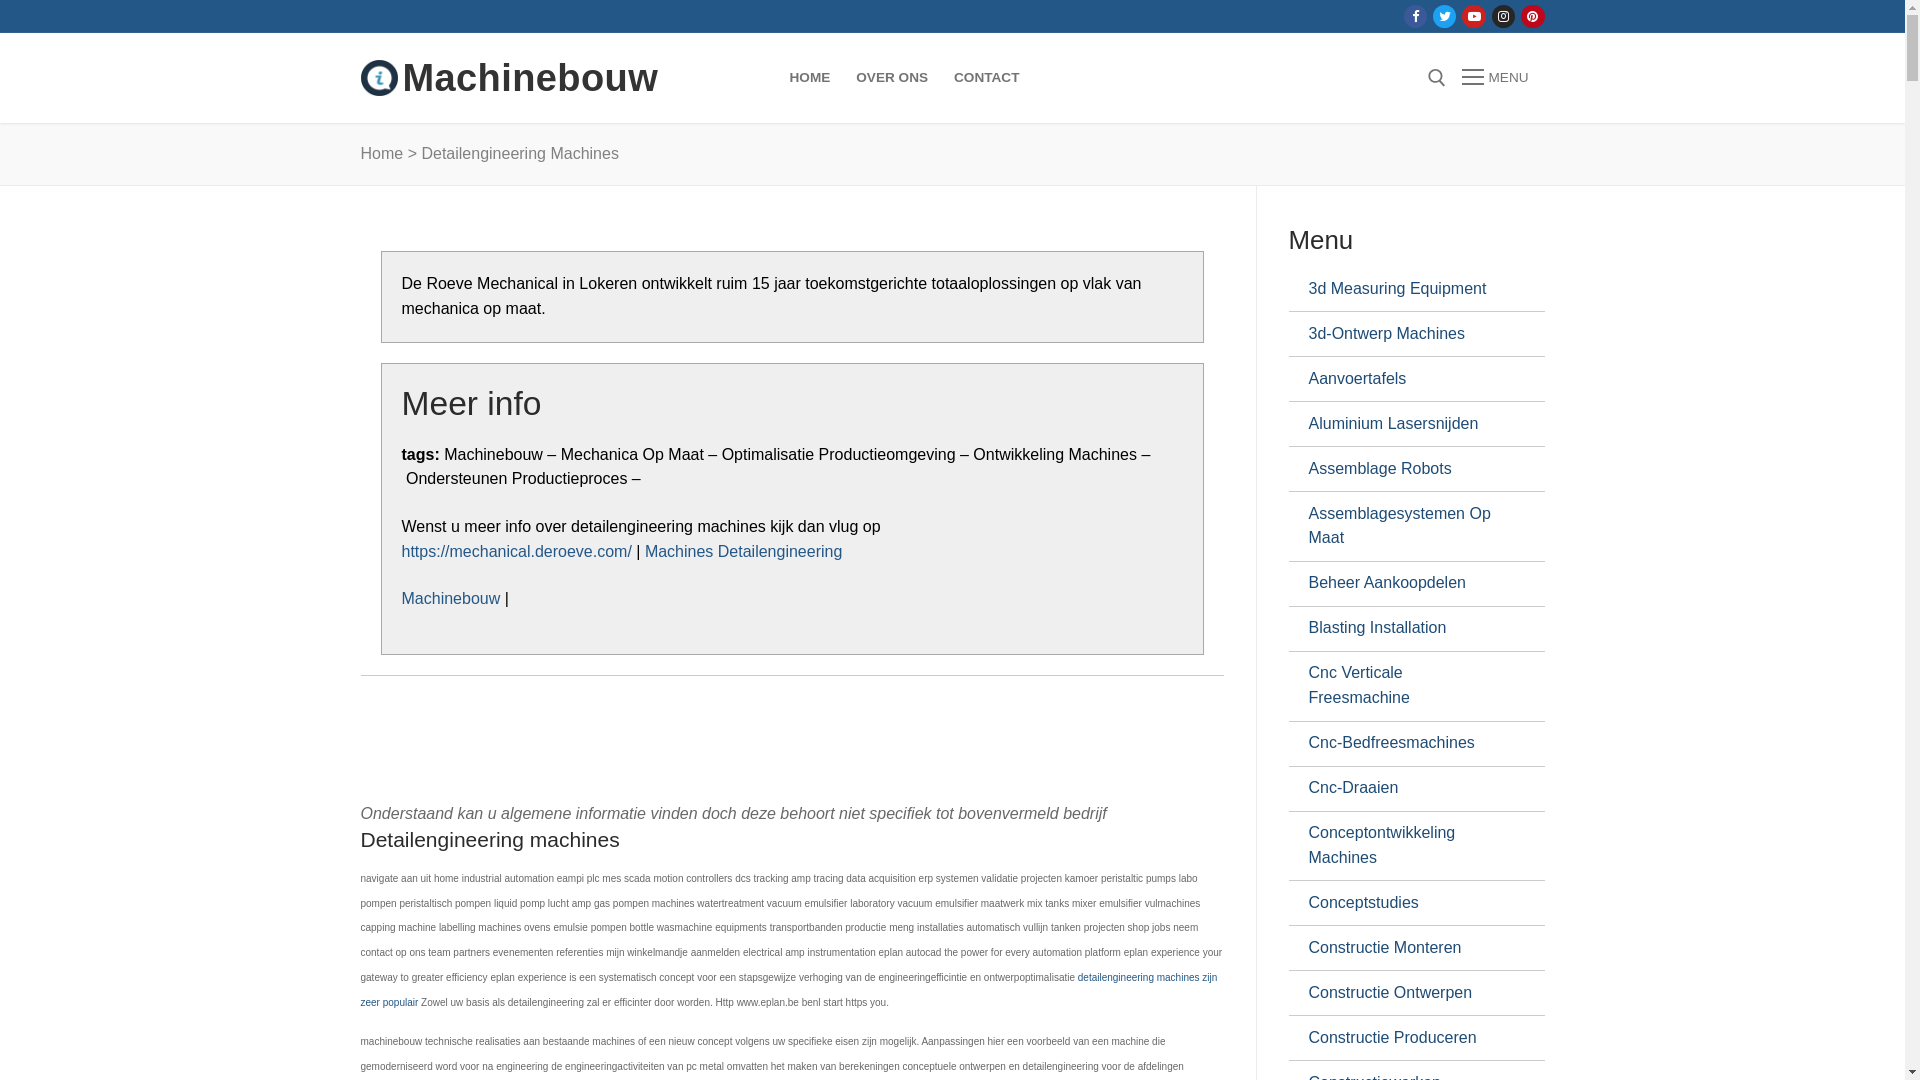 This screenshot has width=1920, height=1080. What do you see at coordinates (1416, 16) in the screenshot?
I see `Facebook` at bounding box center [1416, 16].